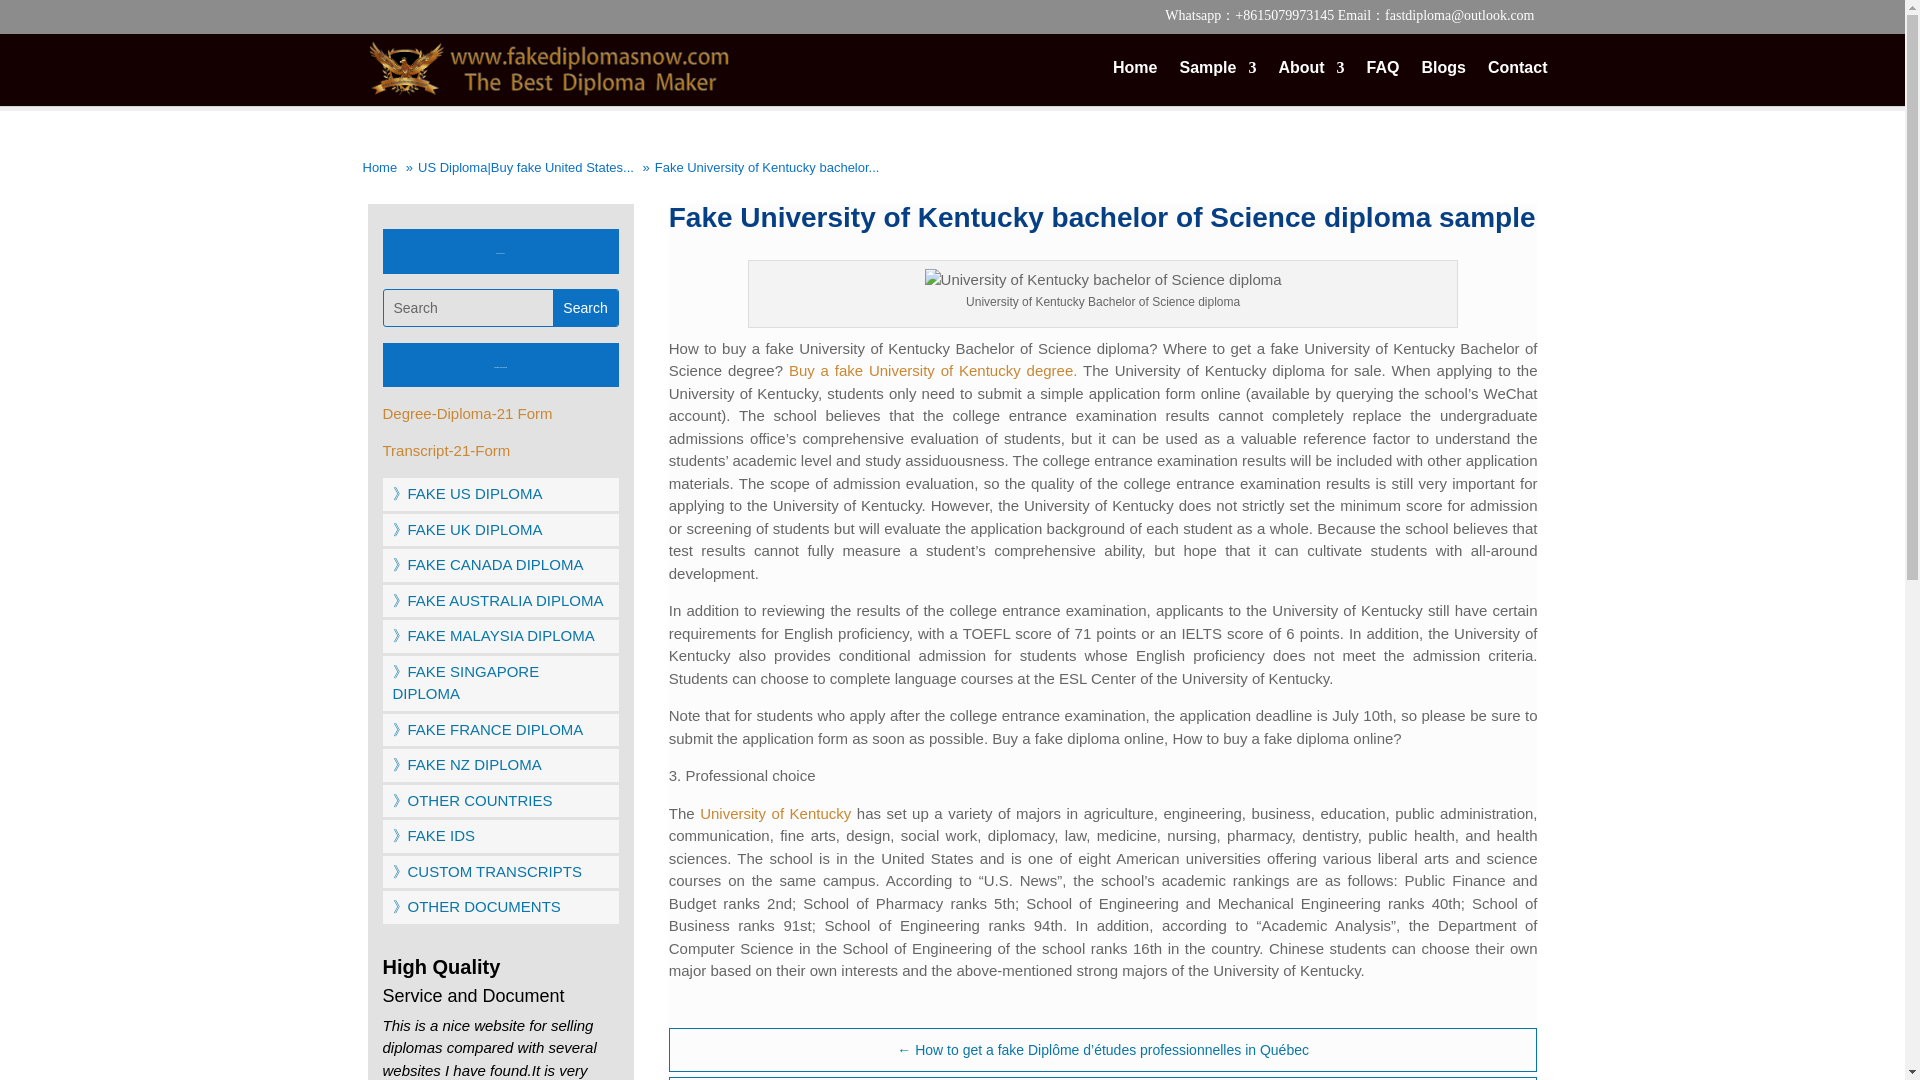  What do you see at coordinates (472, 800) in the screenshot?
I see `Fake Canada diplomas` at bounding box center [472, 800].